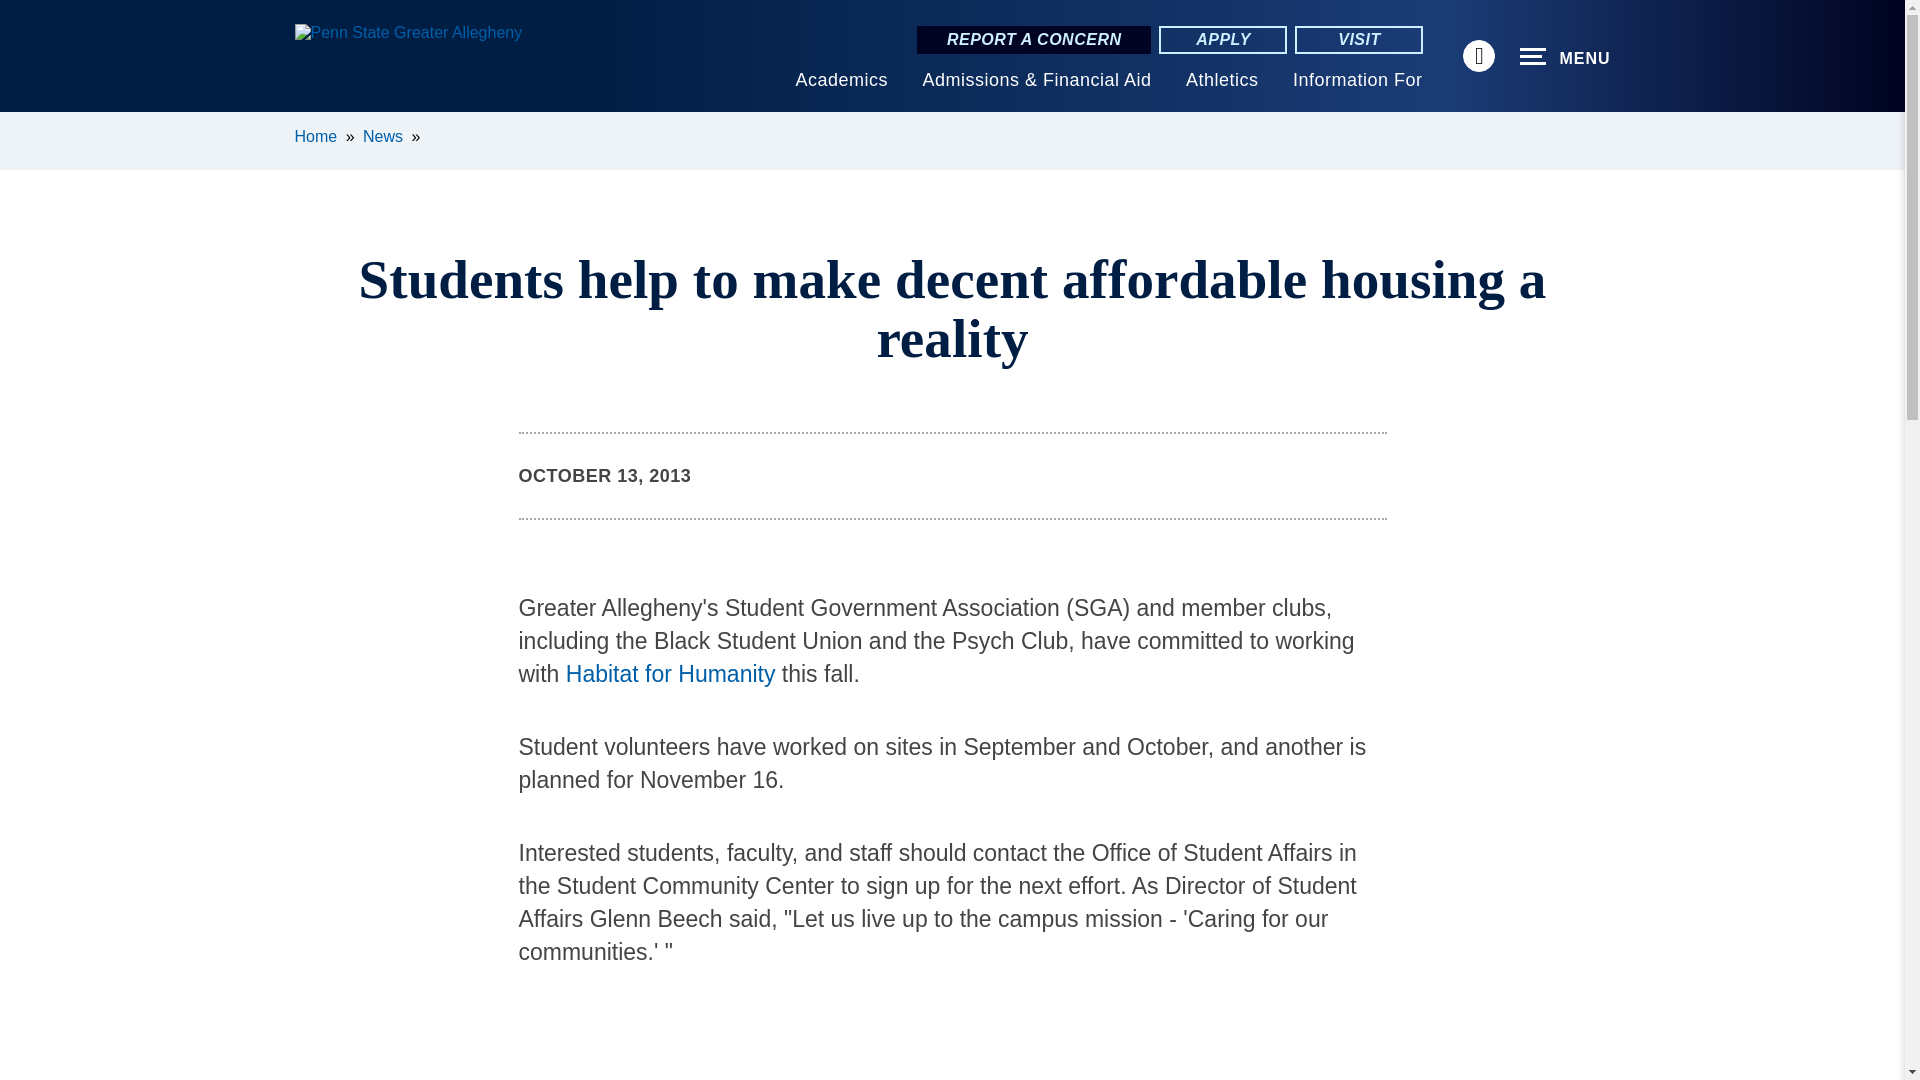  Describe the element at coordinates (1565, 57) in the screenshot. I see `MENU` at that location.